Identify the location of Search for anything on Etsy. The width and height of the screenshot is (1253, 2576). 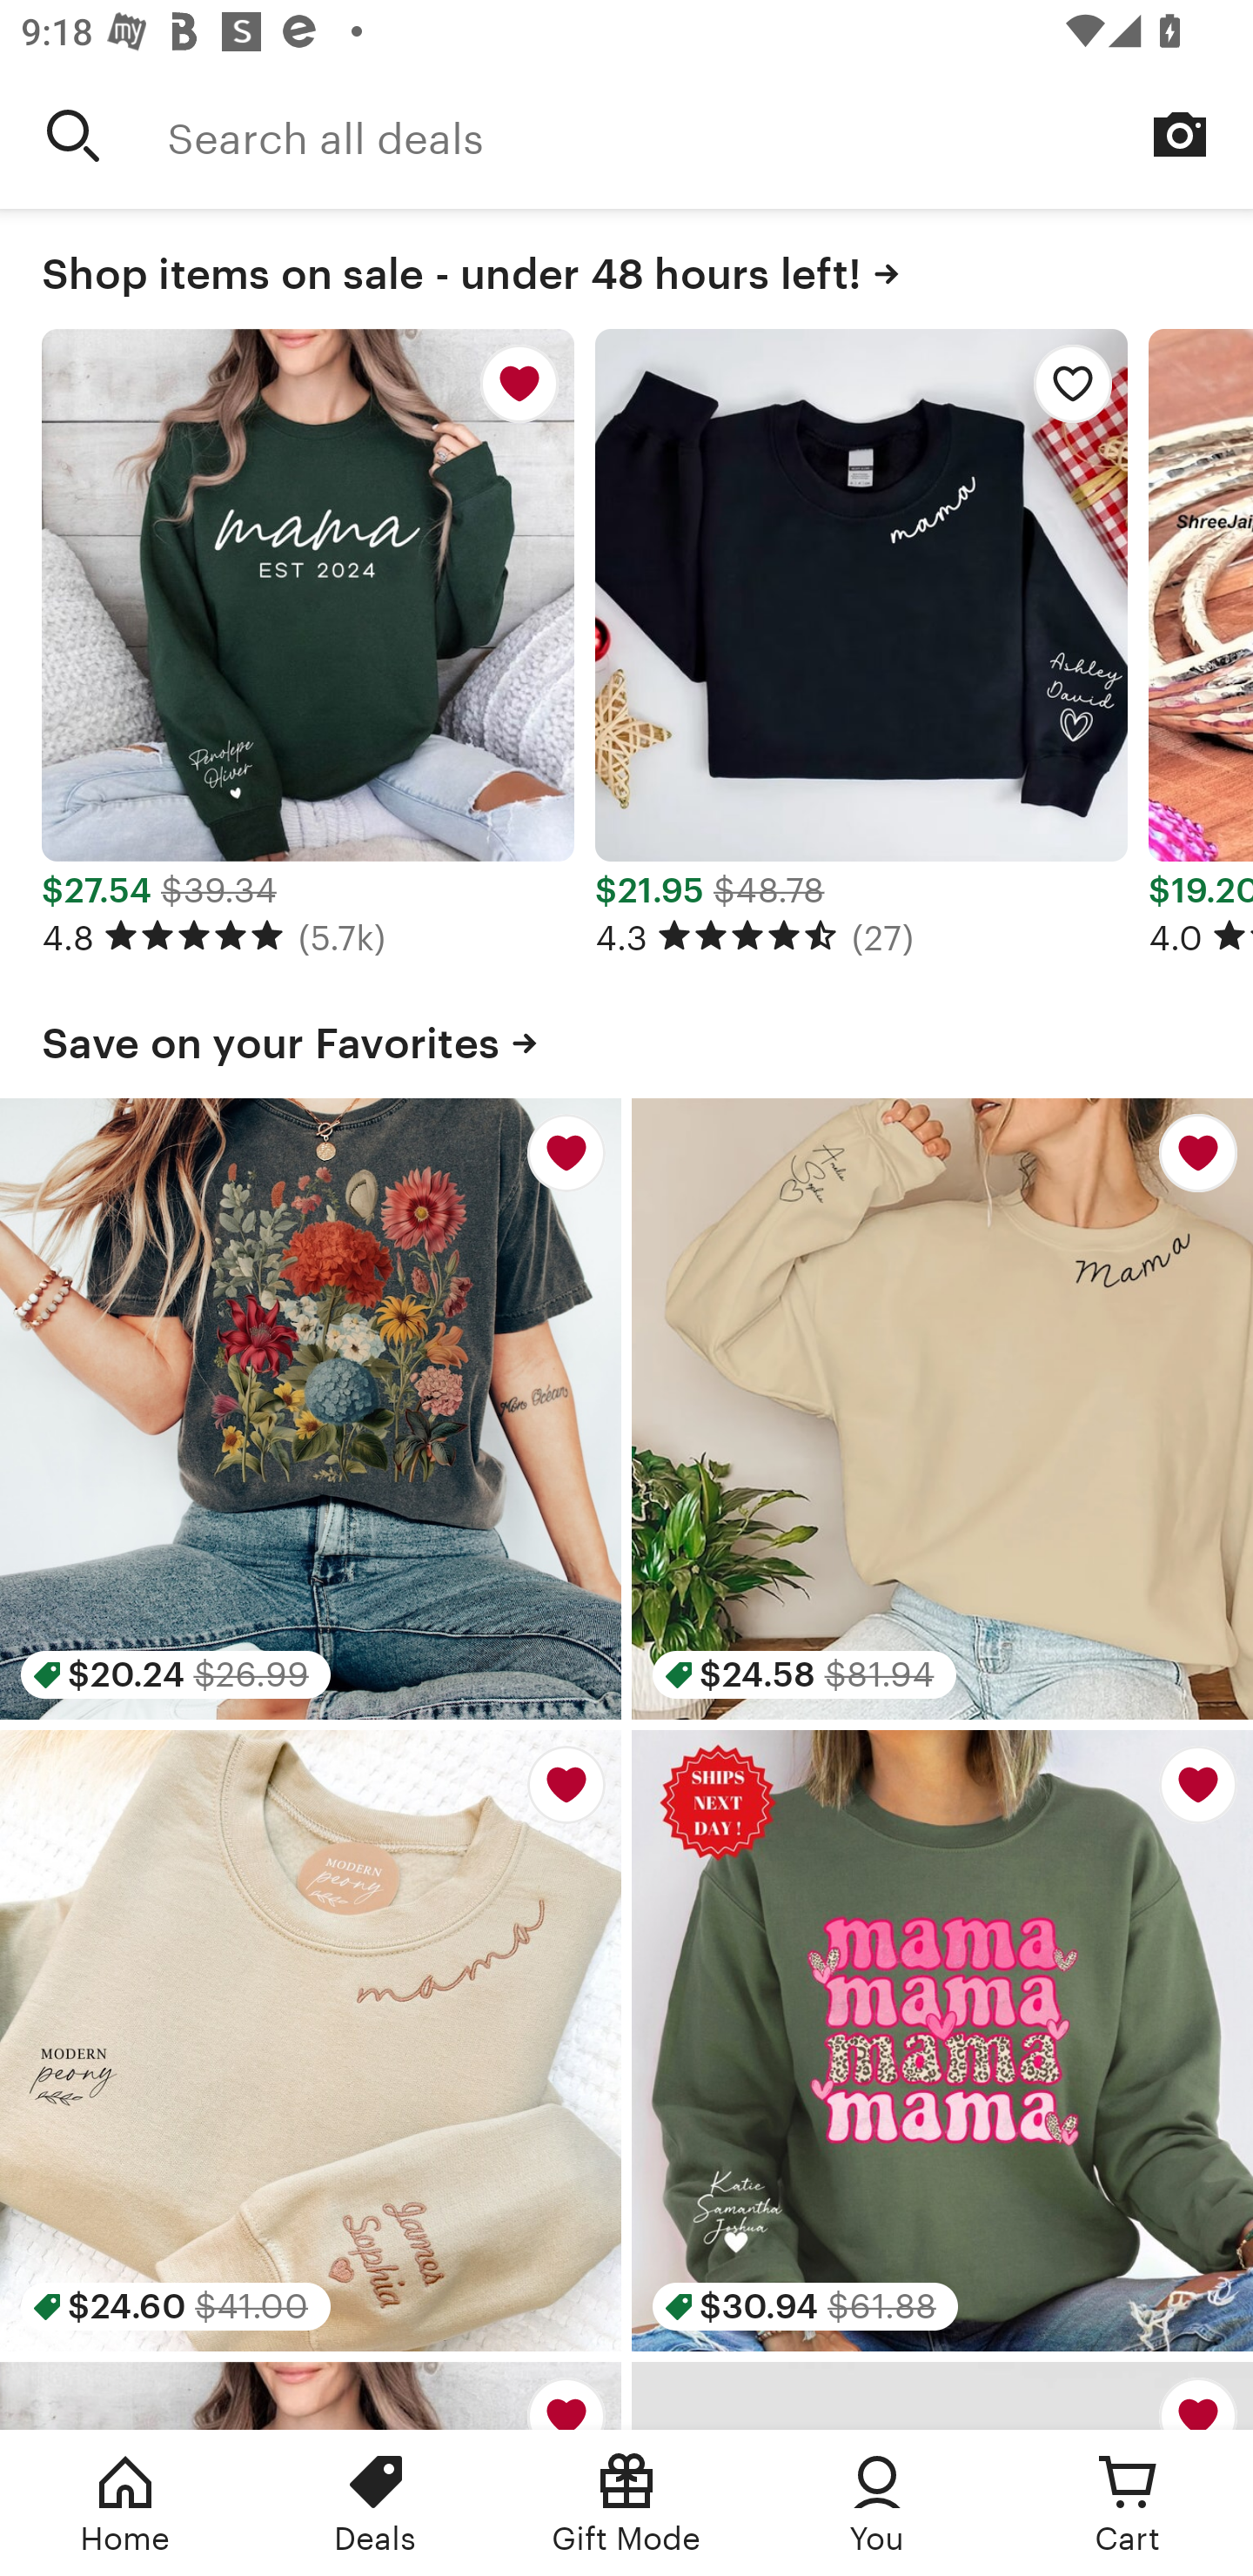
(73, 135).